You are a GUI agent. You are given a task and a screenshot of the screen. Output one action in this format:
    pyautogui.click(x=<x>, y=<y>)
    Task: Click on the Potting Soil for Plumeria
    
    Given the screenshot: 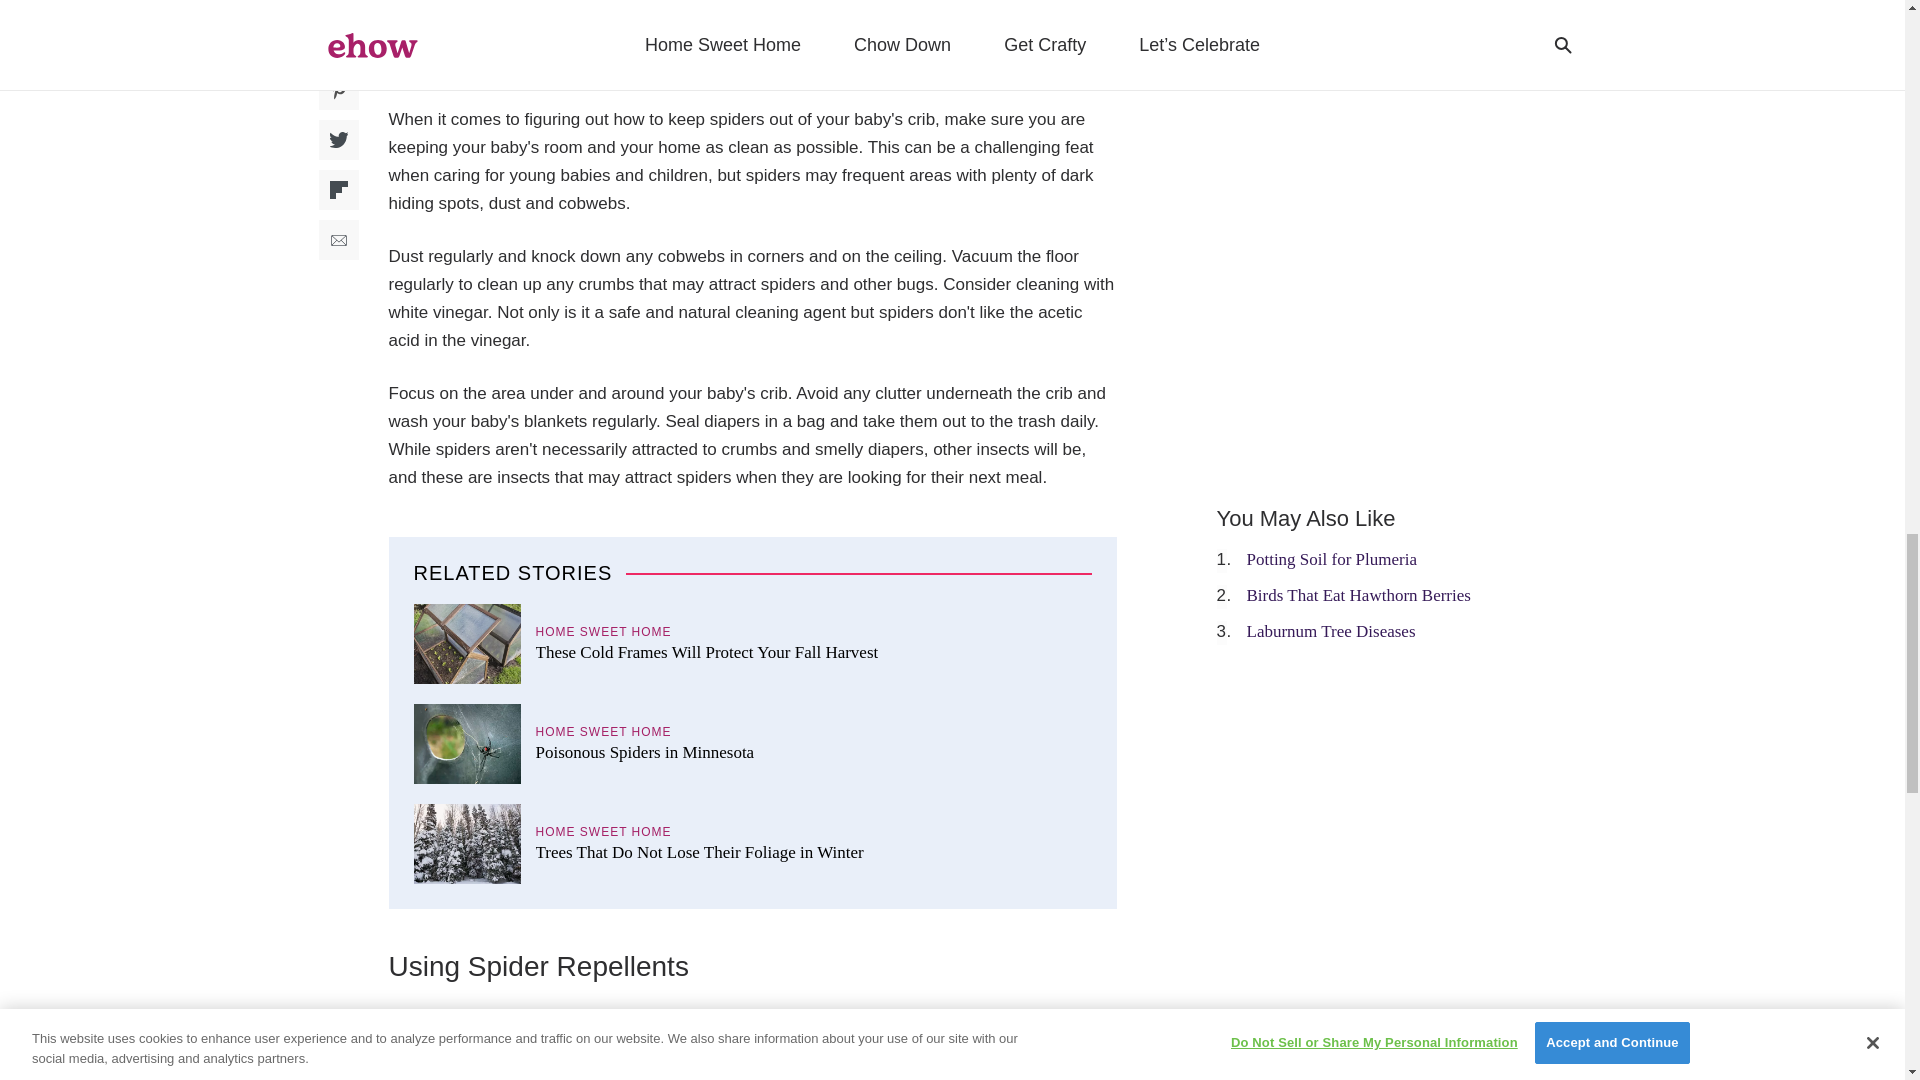 What is the action you would take?
    pyautogui.click(x=1331, y=559)
    